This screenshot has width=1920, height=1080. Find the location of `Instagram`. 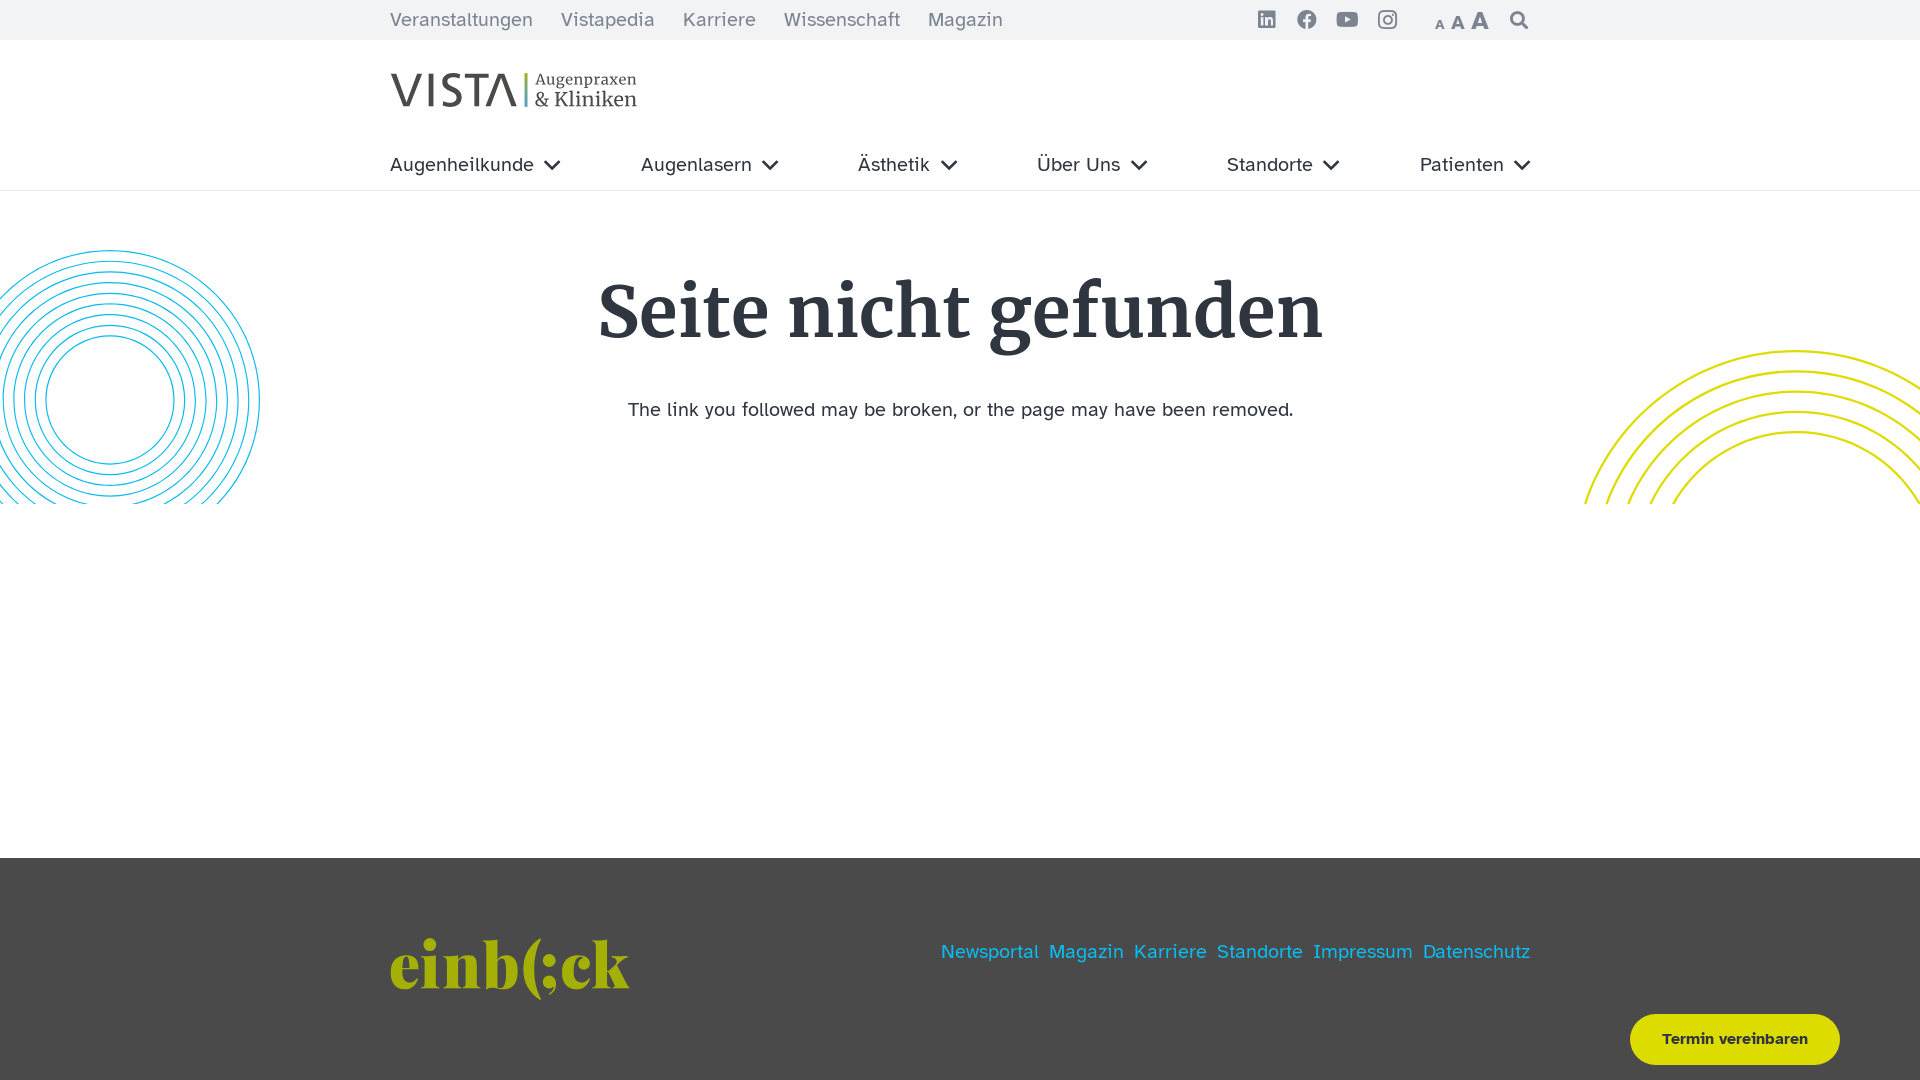

Instagram is located at coordinates (1387, 20).